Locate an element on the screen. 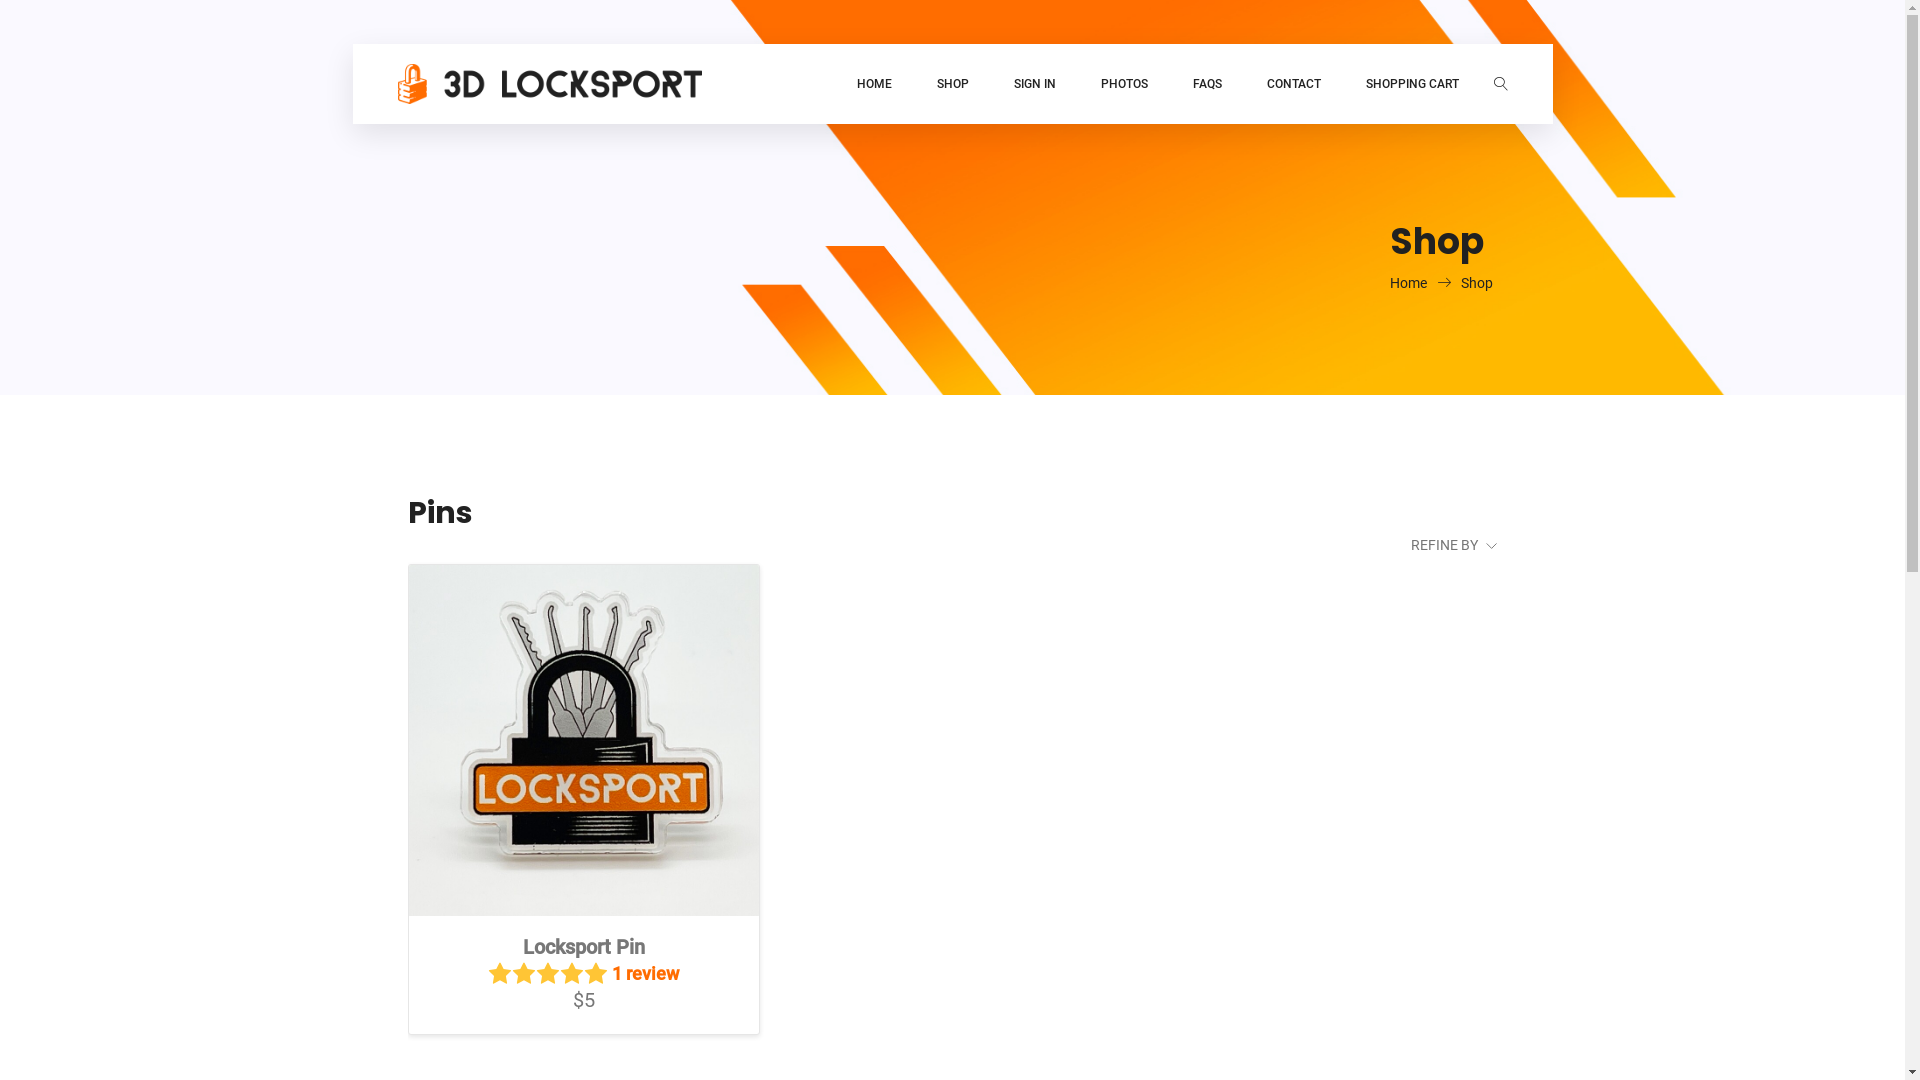  Locksport Pin is located at coordinates (584, 740).